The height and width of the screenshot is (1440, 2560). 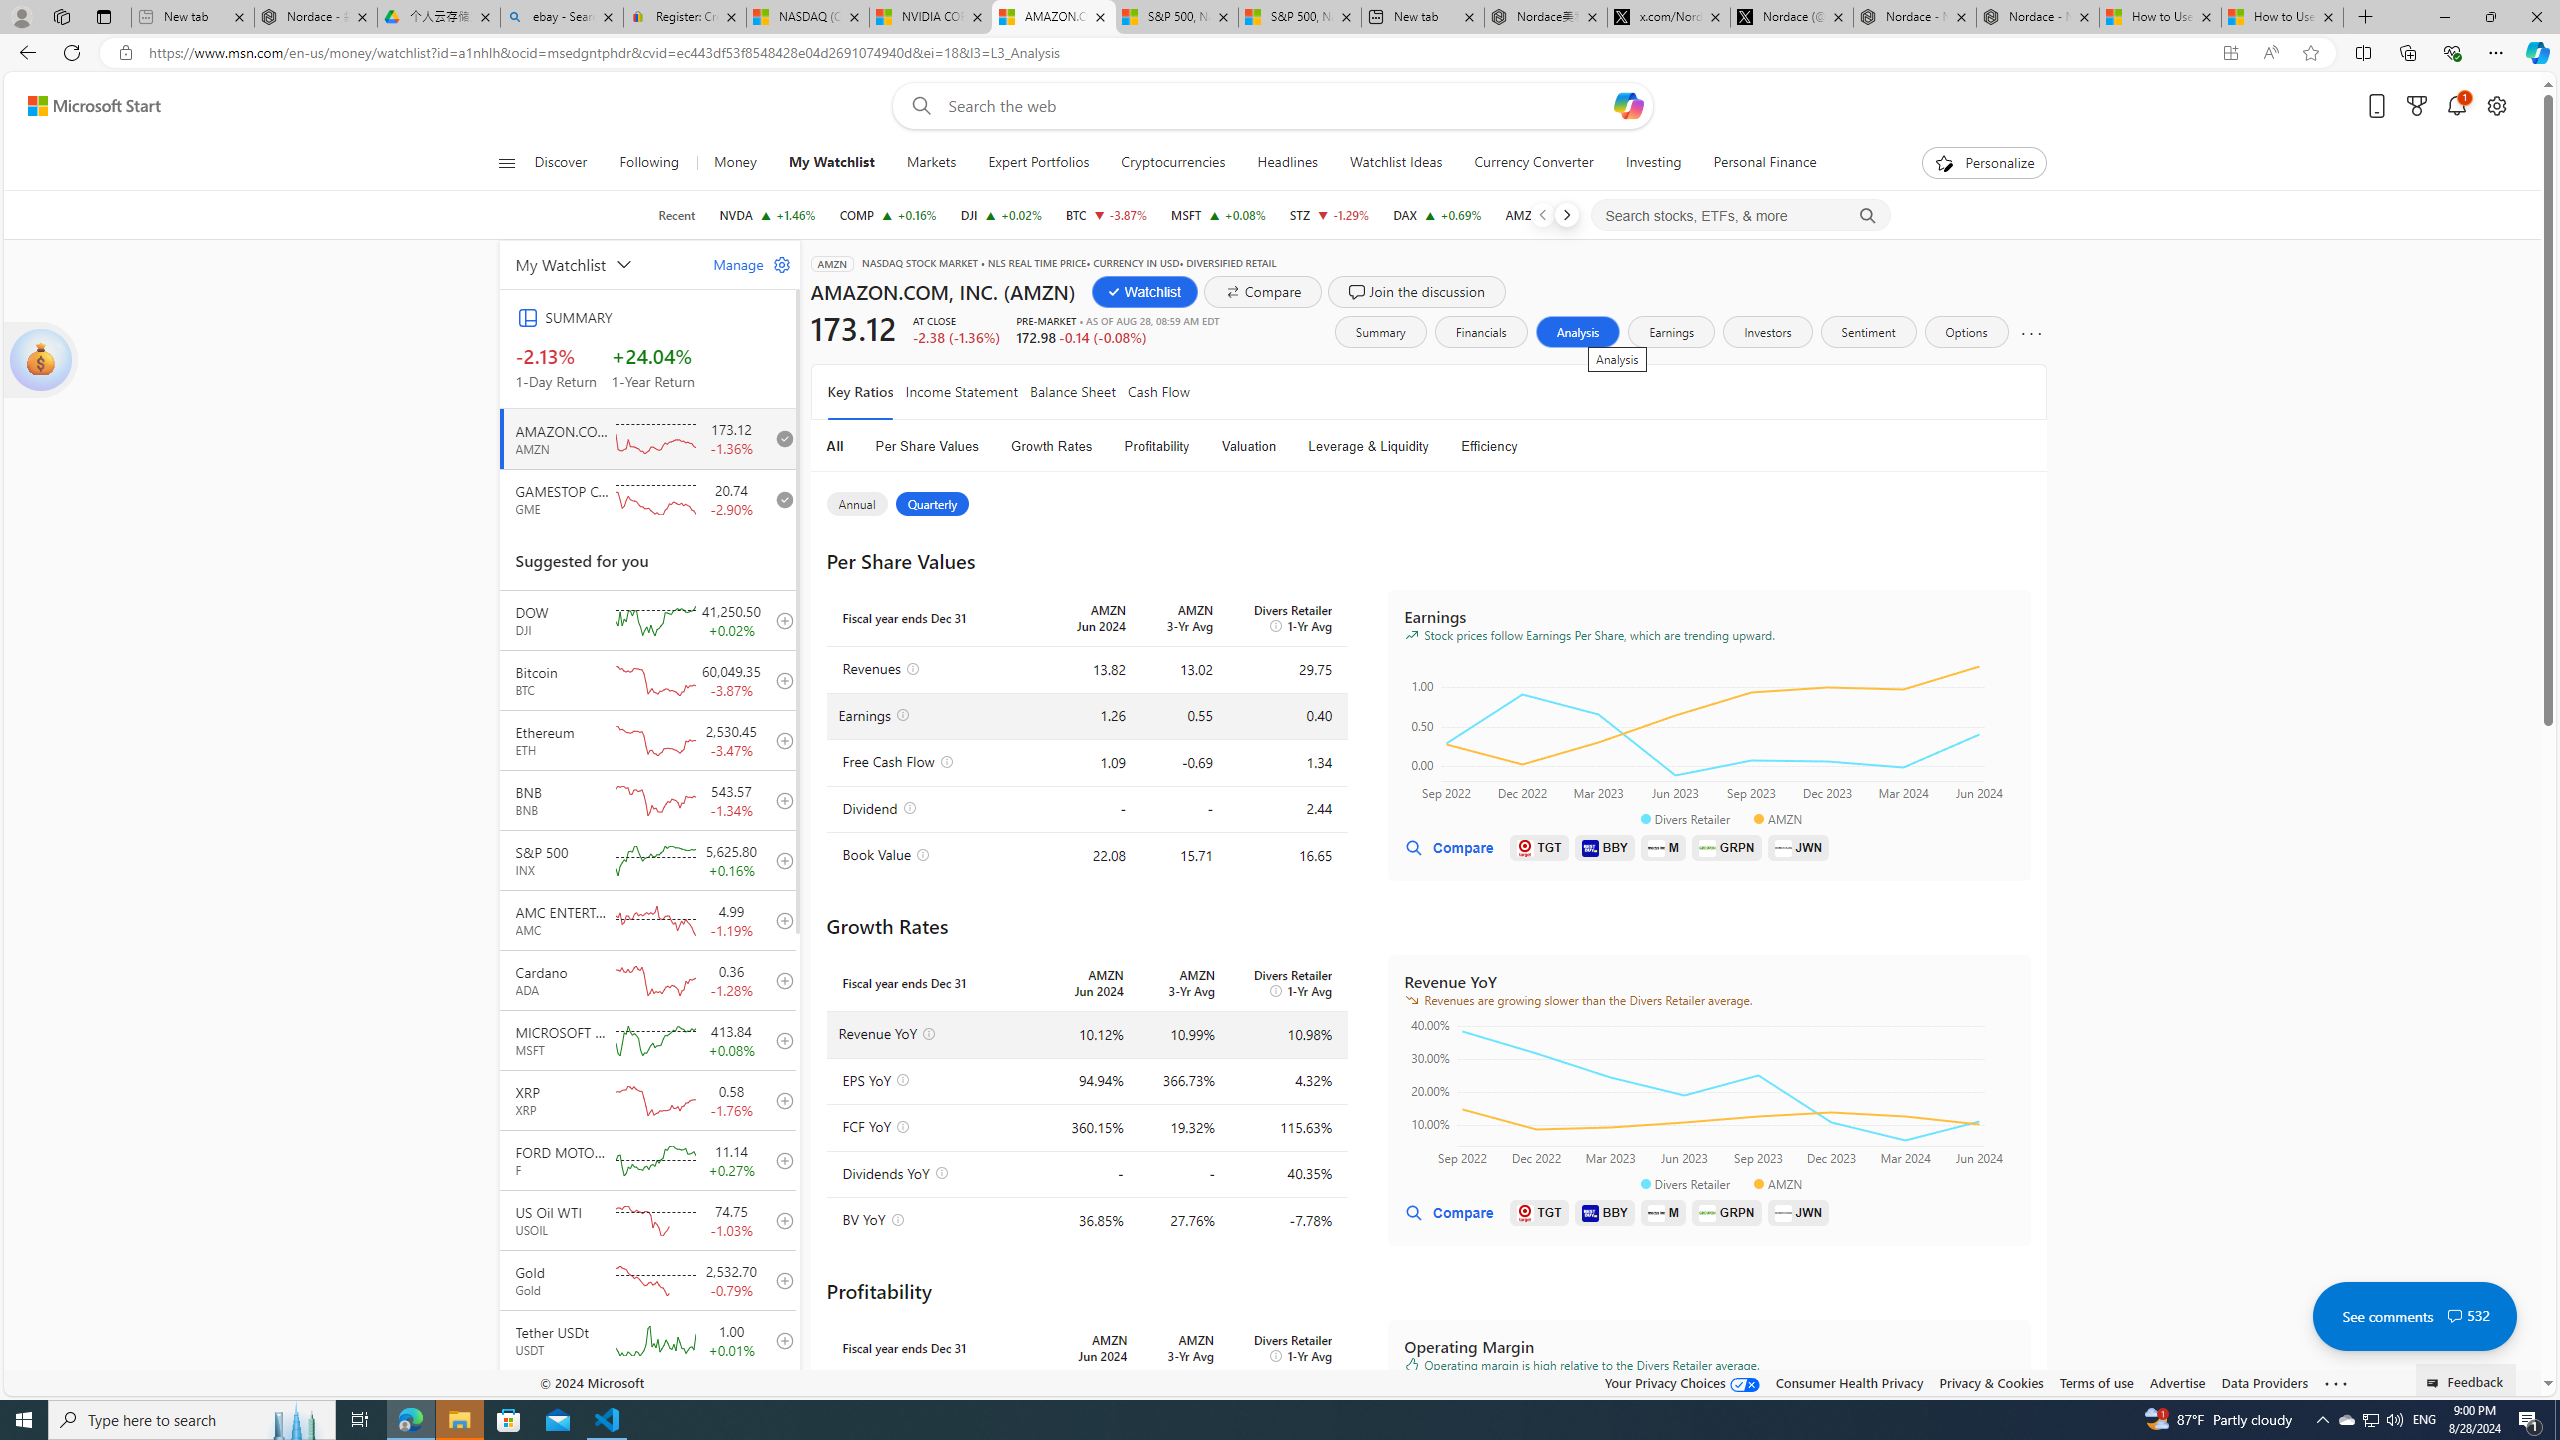 What do you see at coordinates (1708, 1460) in the screenshot?
I see `Class: react-financial-charts` at bounding box center [1708, 1460].